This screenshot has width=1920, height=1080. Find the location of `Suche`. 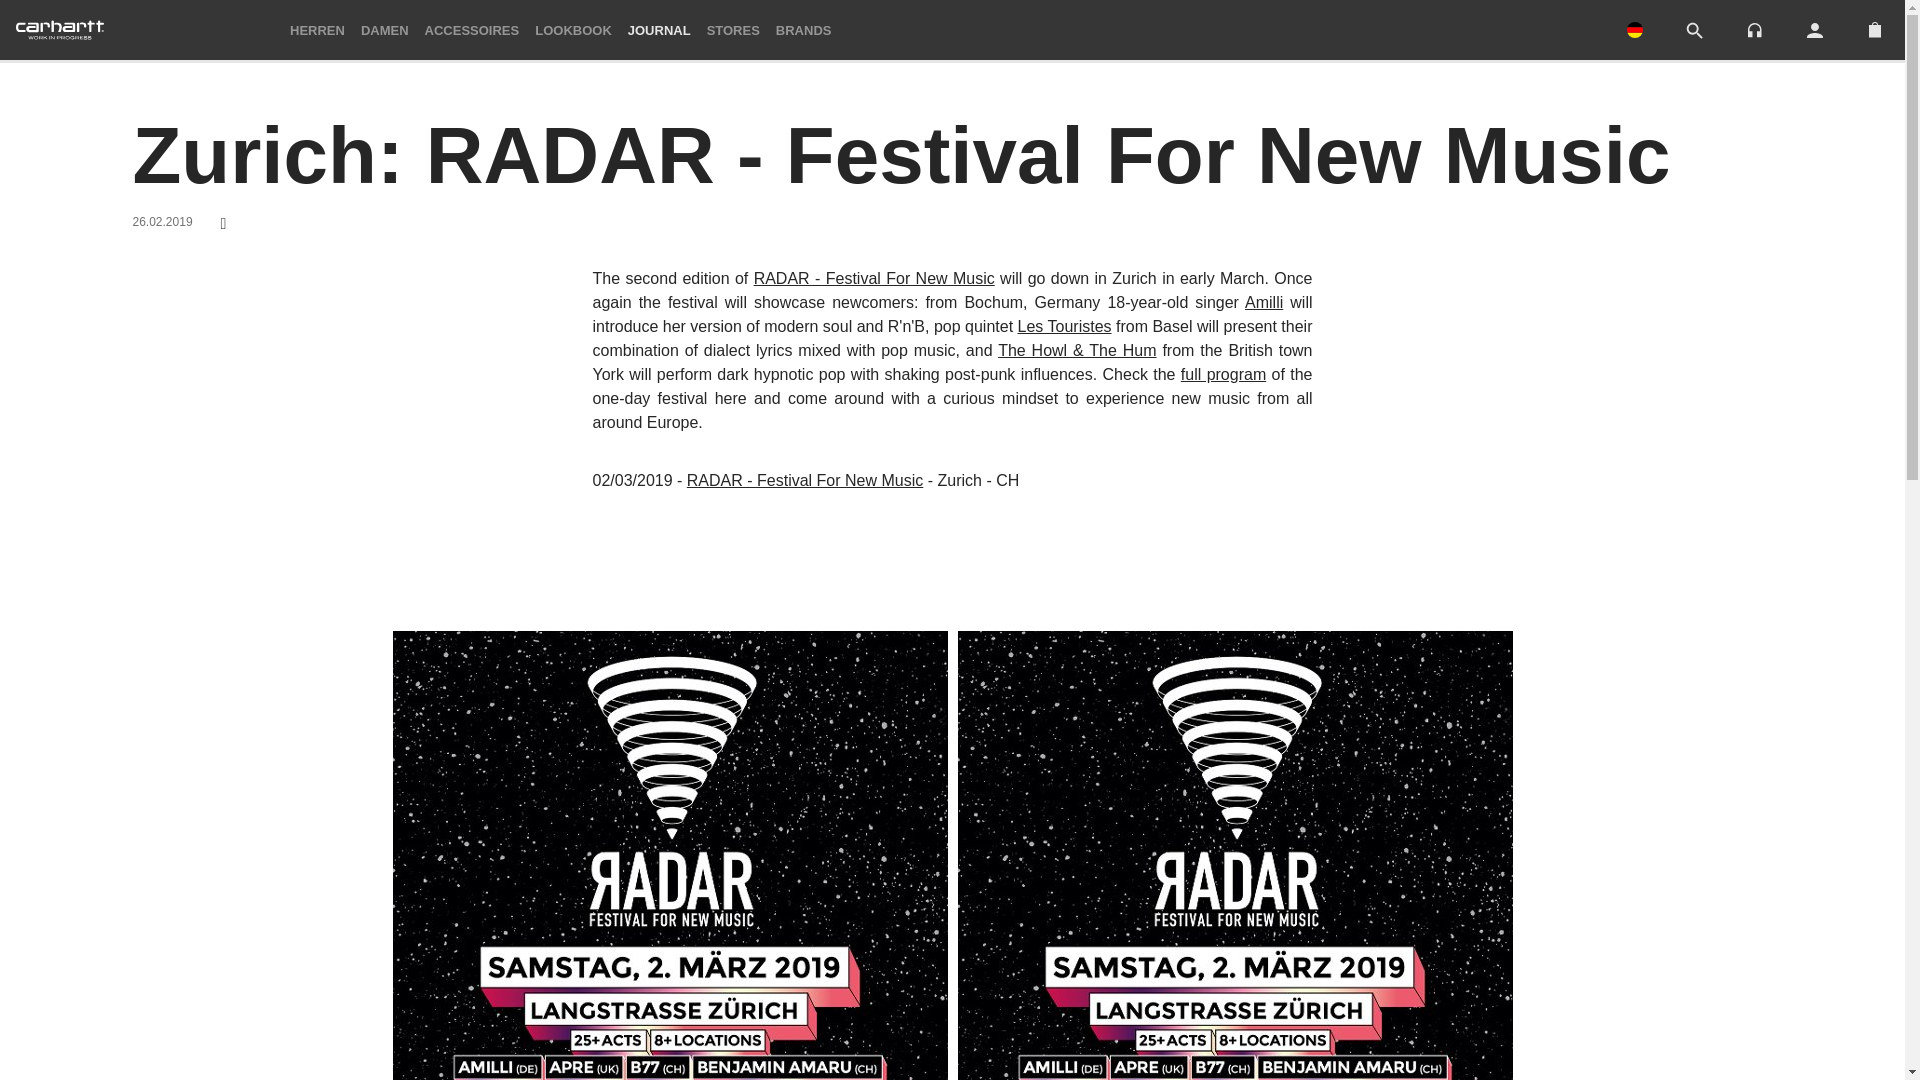

Suche is located at coordinates (1694, 30).